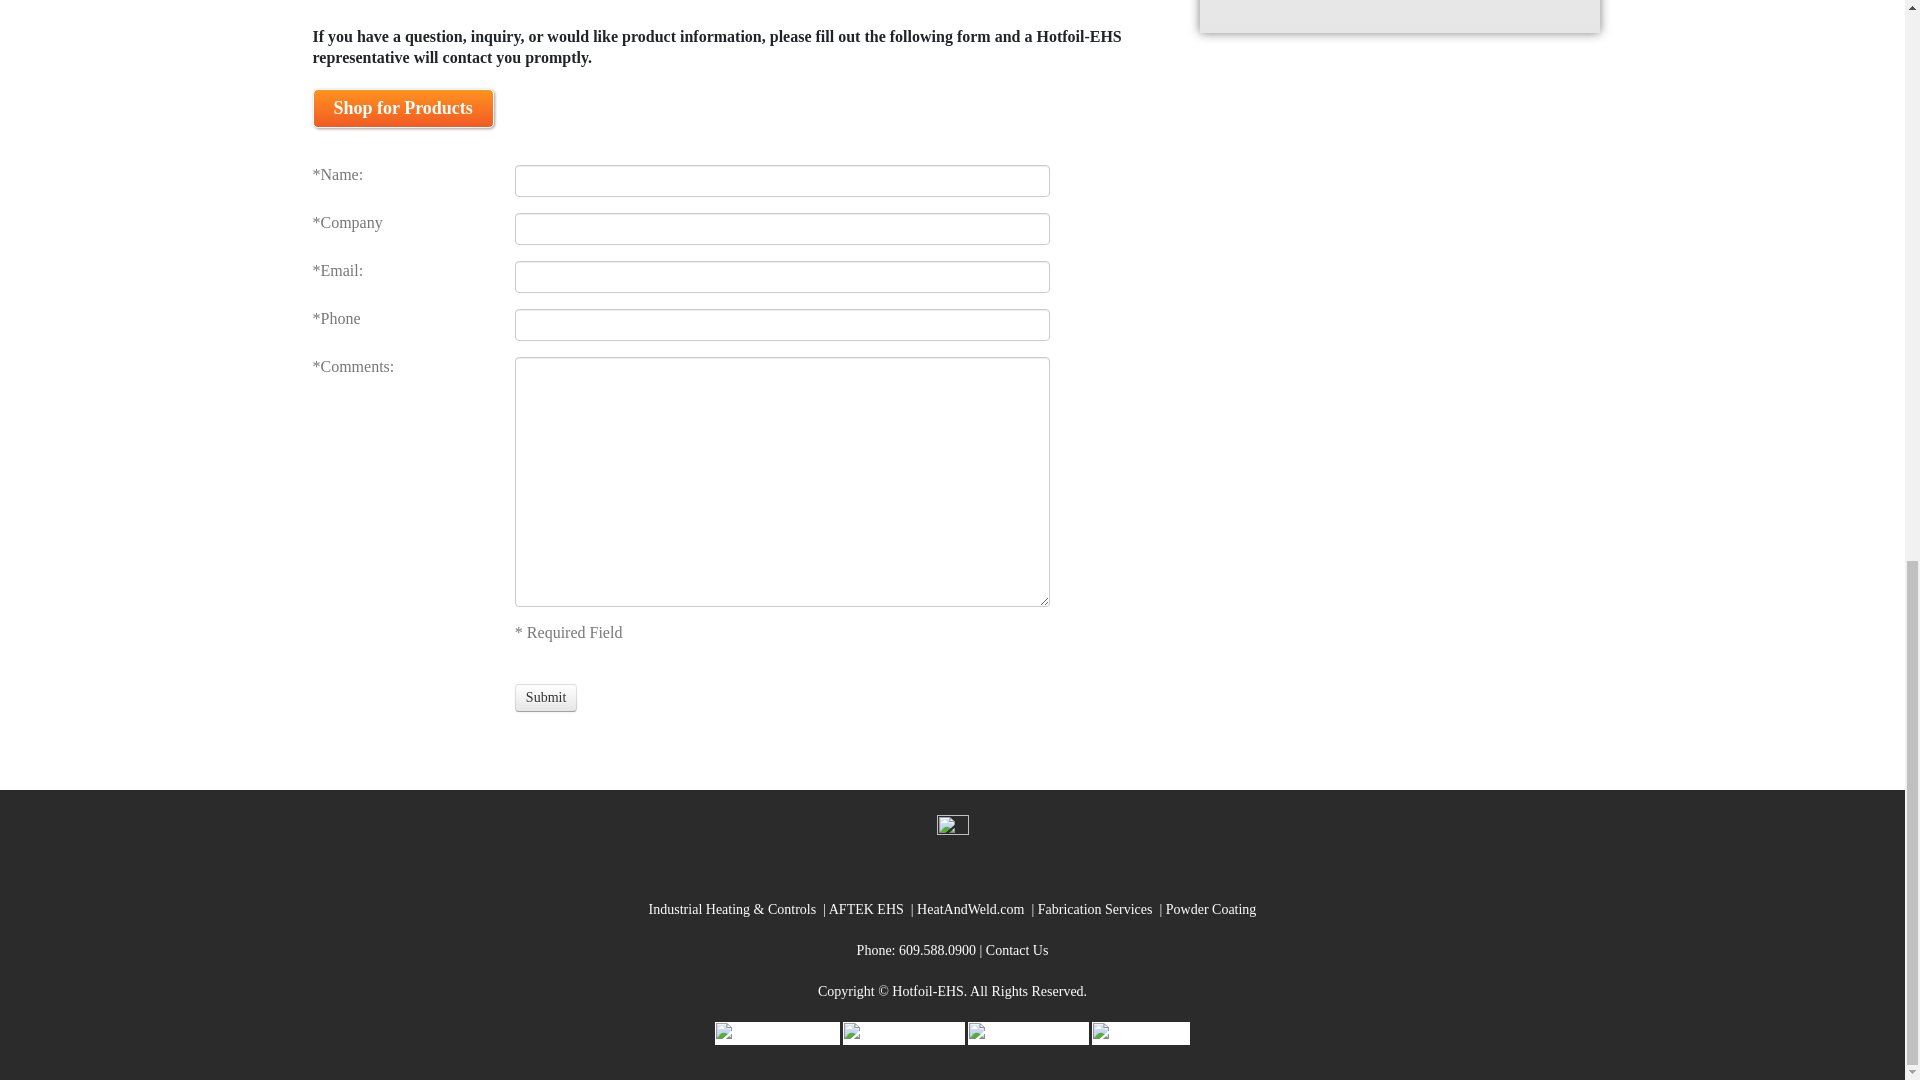  What do you see at coordinates (546, 697) in the screenshot?
I see `Submit` at bounding box center [546, 697].